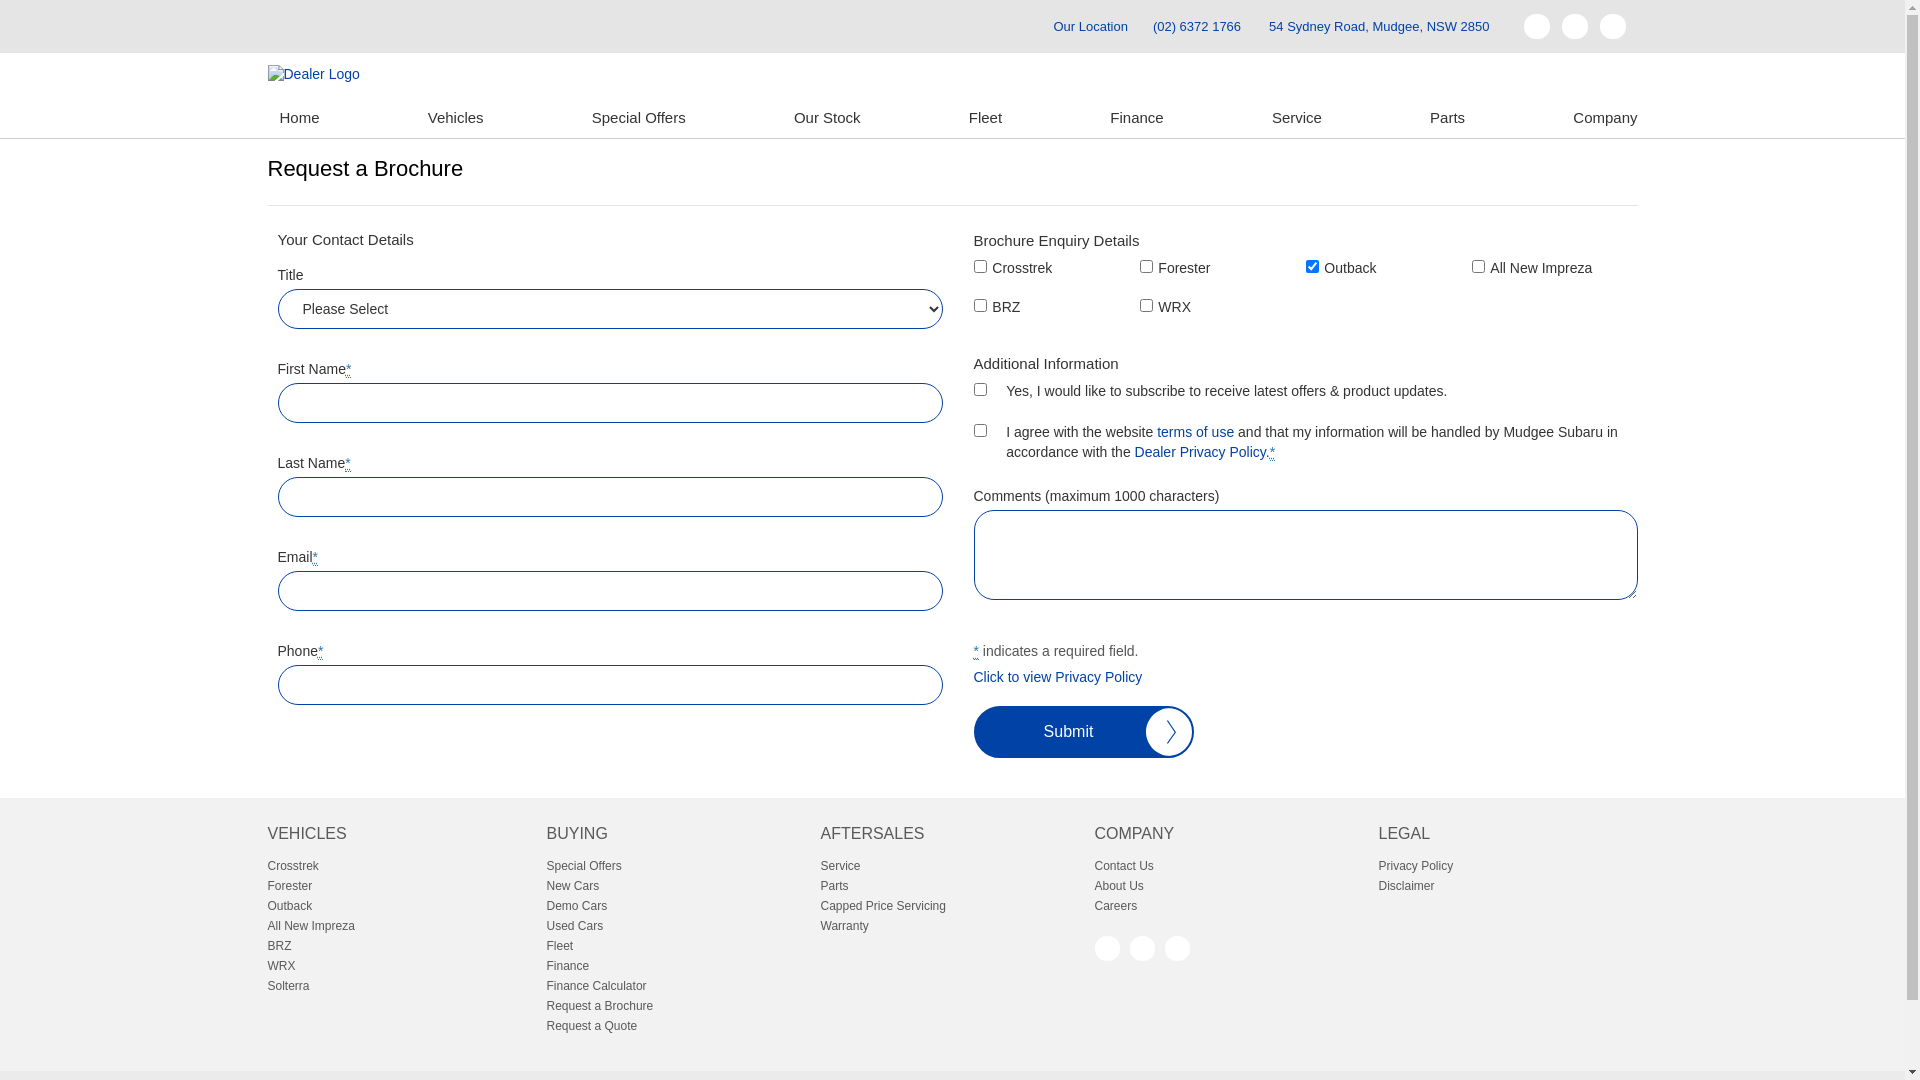  Describe the element at coordinates (828, 118) in the screenshot. I see `Our Stock` at that location.